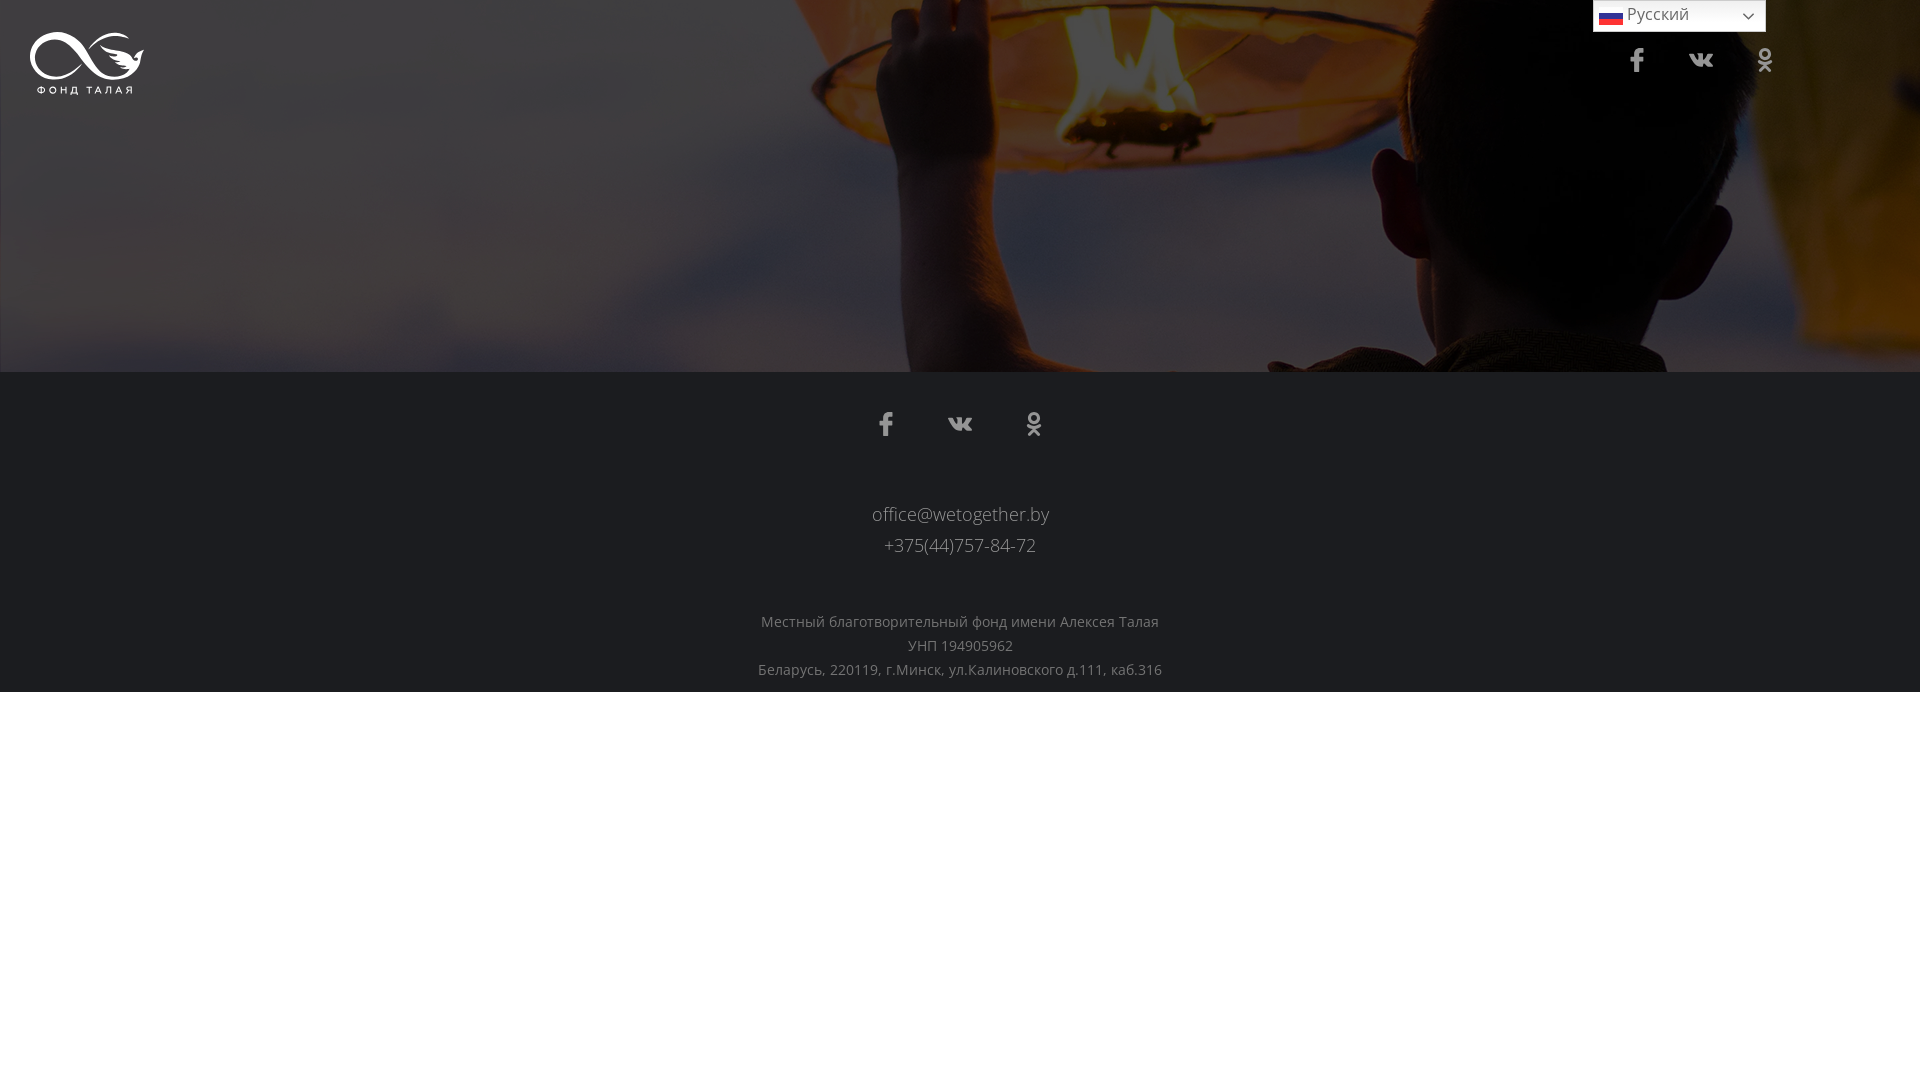 This screenshot has height=1080, width=1920. I want to click on +375(44)757-84-72, so click(960, 545).